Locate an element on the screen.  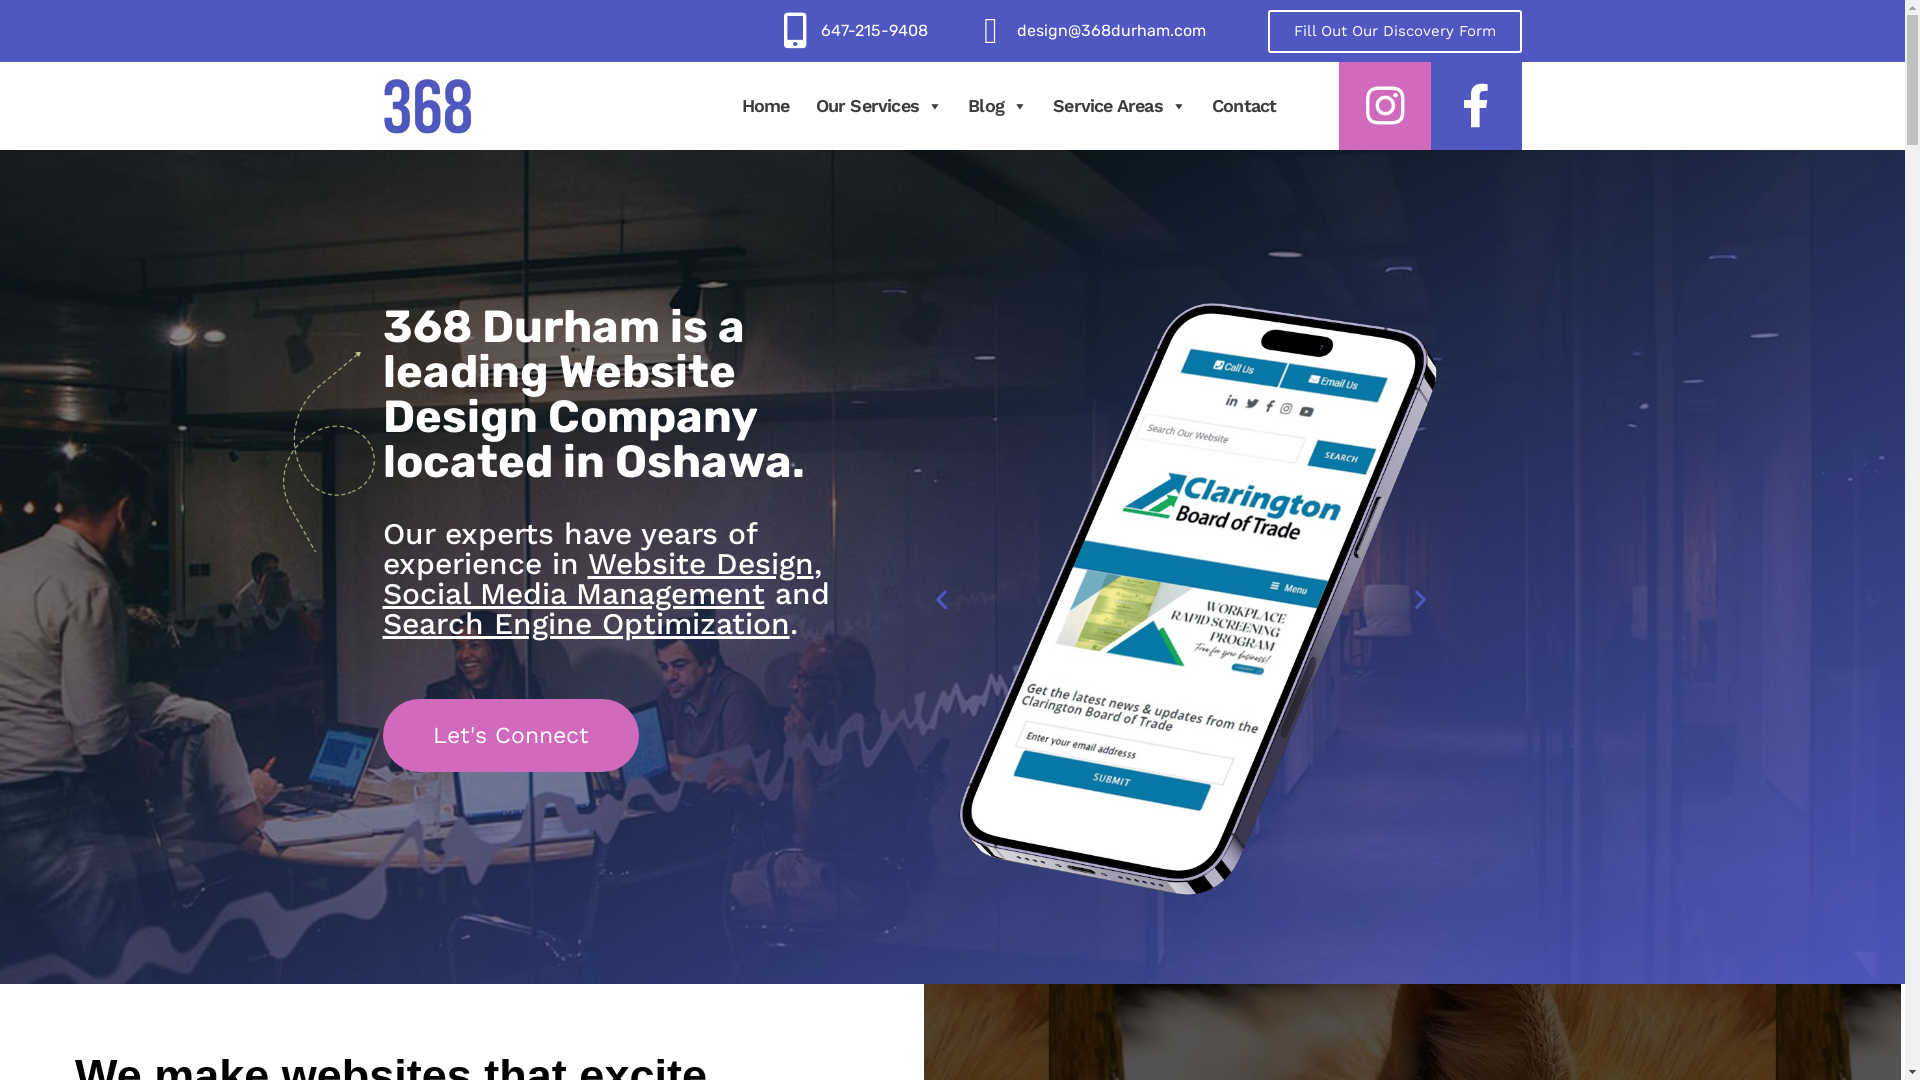
design@368durham.com is located at coordinates (1112, 30).